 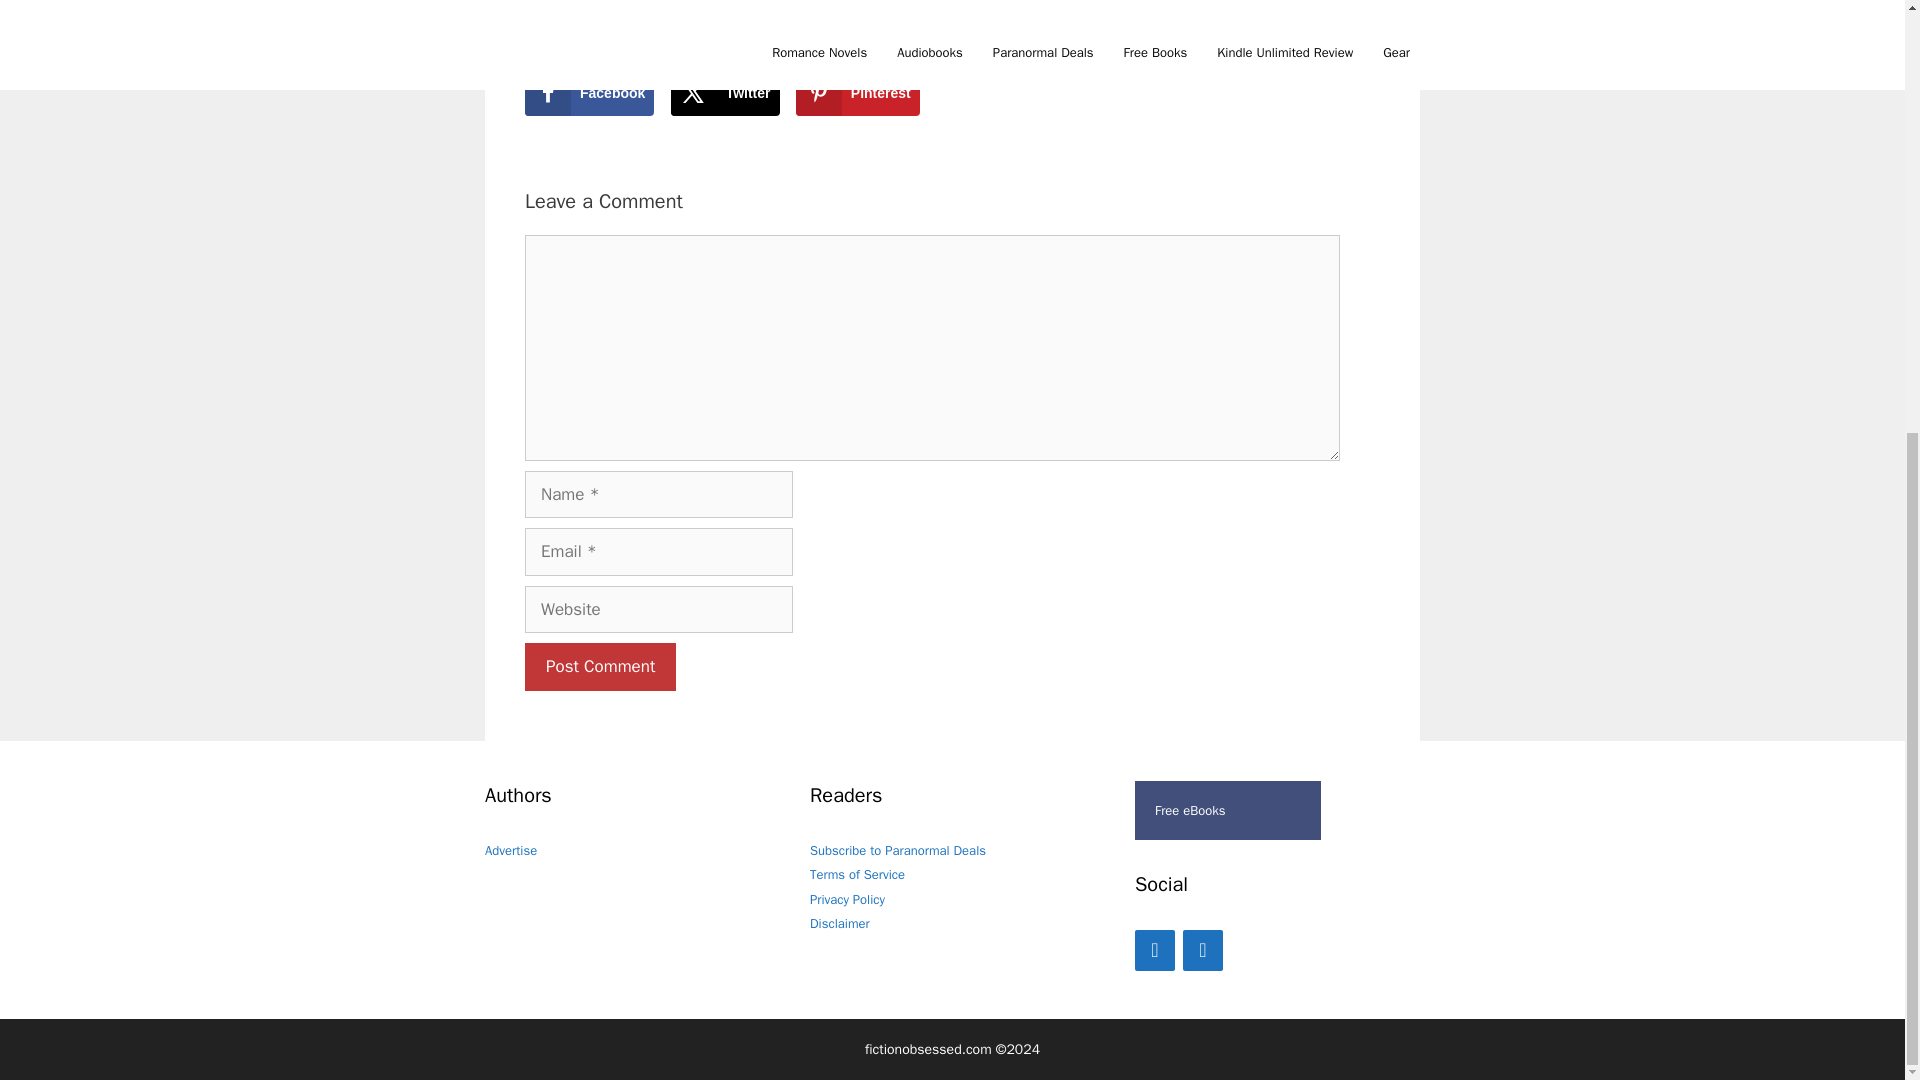 What do you see at coordinates (898, 850) in the screenshot?
I see `Subscribe to Paranormal Deals` at bounding box center [898, 850].